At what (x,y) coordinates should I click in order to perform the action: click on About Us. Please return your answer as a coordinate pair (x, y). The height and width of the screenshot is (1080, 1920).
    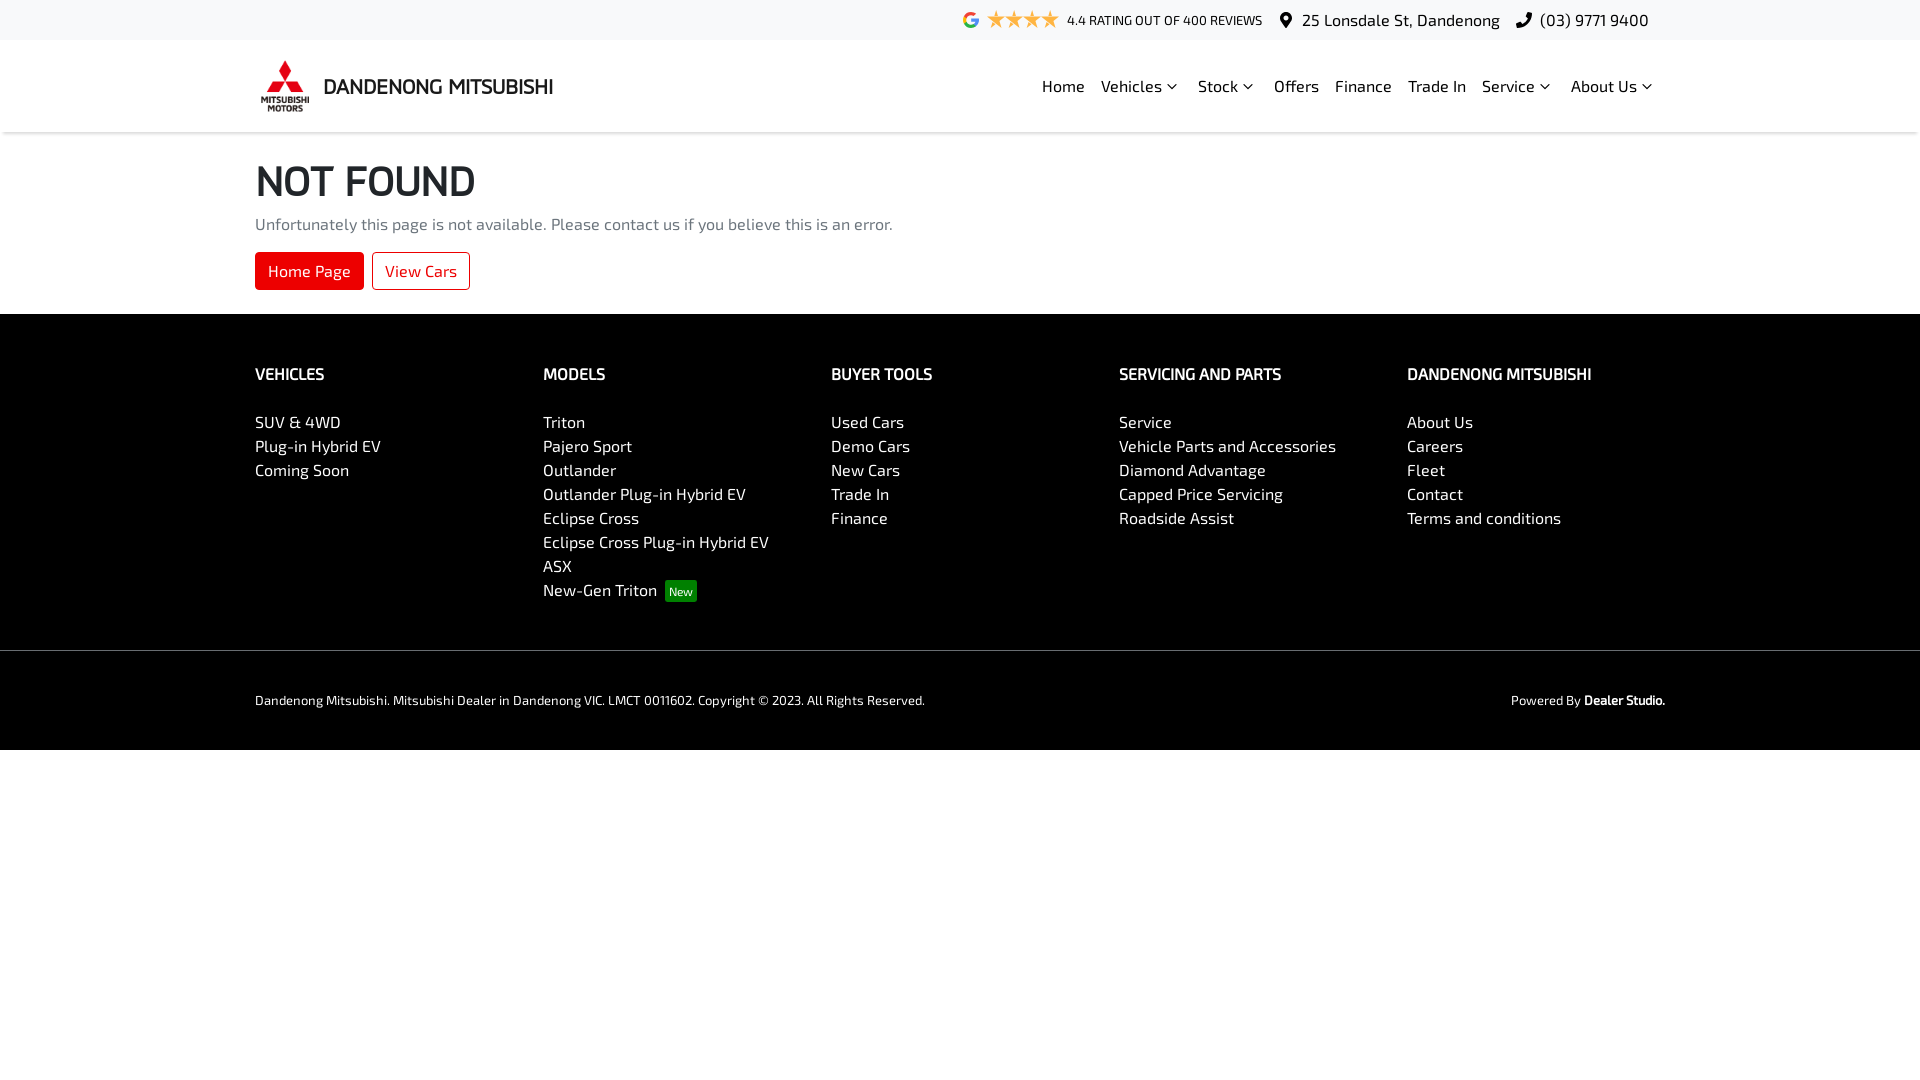
    Looking at the image, I should click on (1614, 86).